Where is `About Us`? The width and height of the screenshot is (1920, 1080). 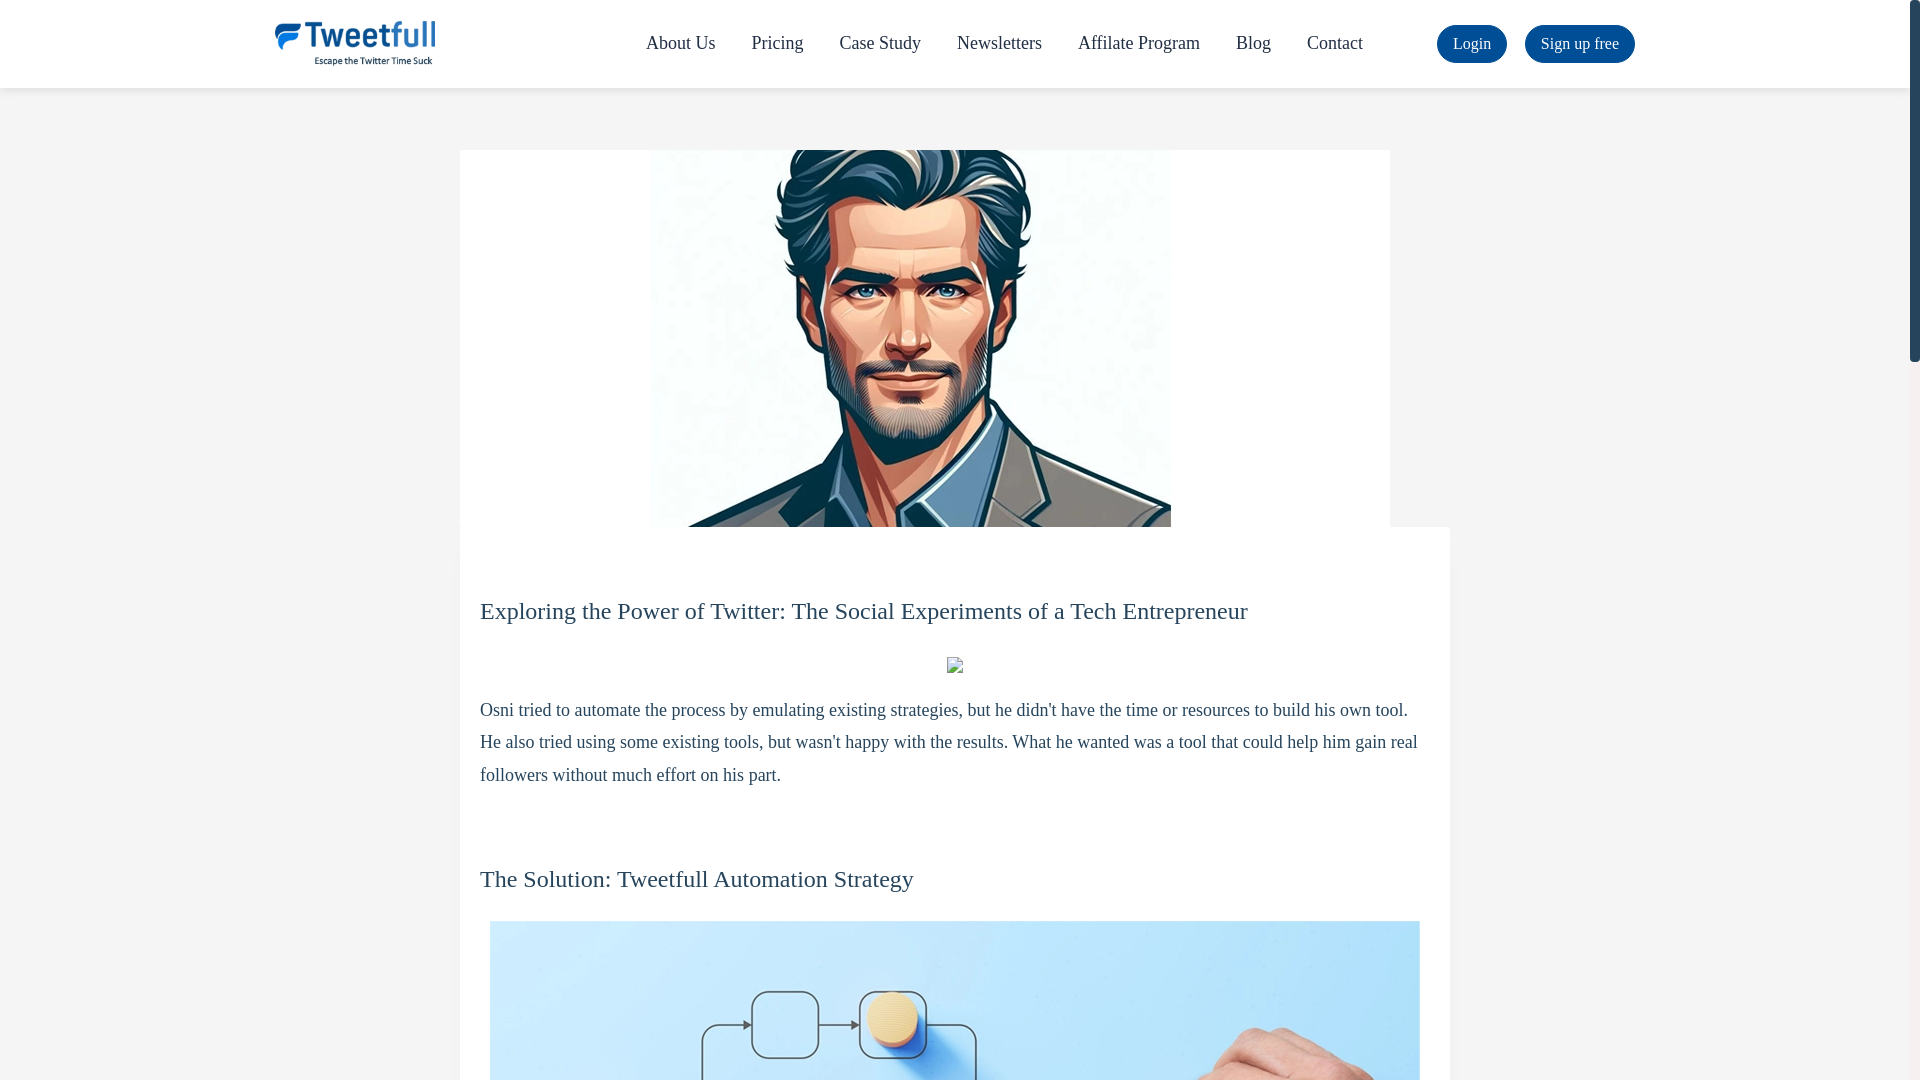 About Us is located at coordinates (680, 43).